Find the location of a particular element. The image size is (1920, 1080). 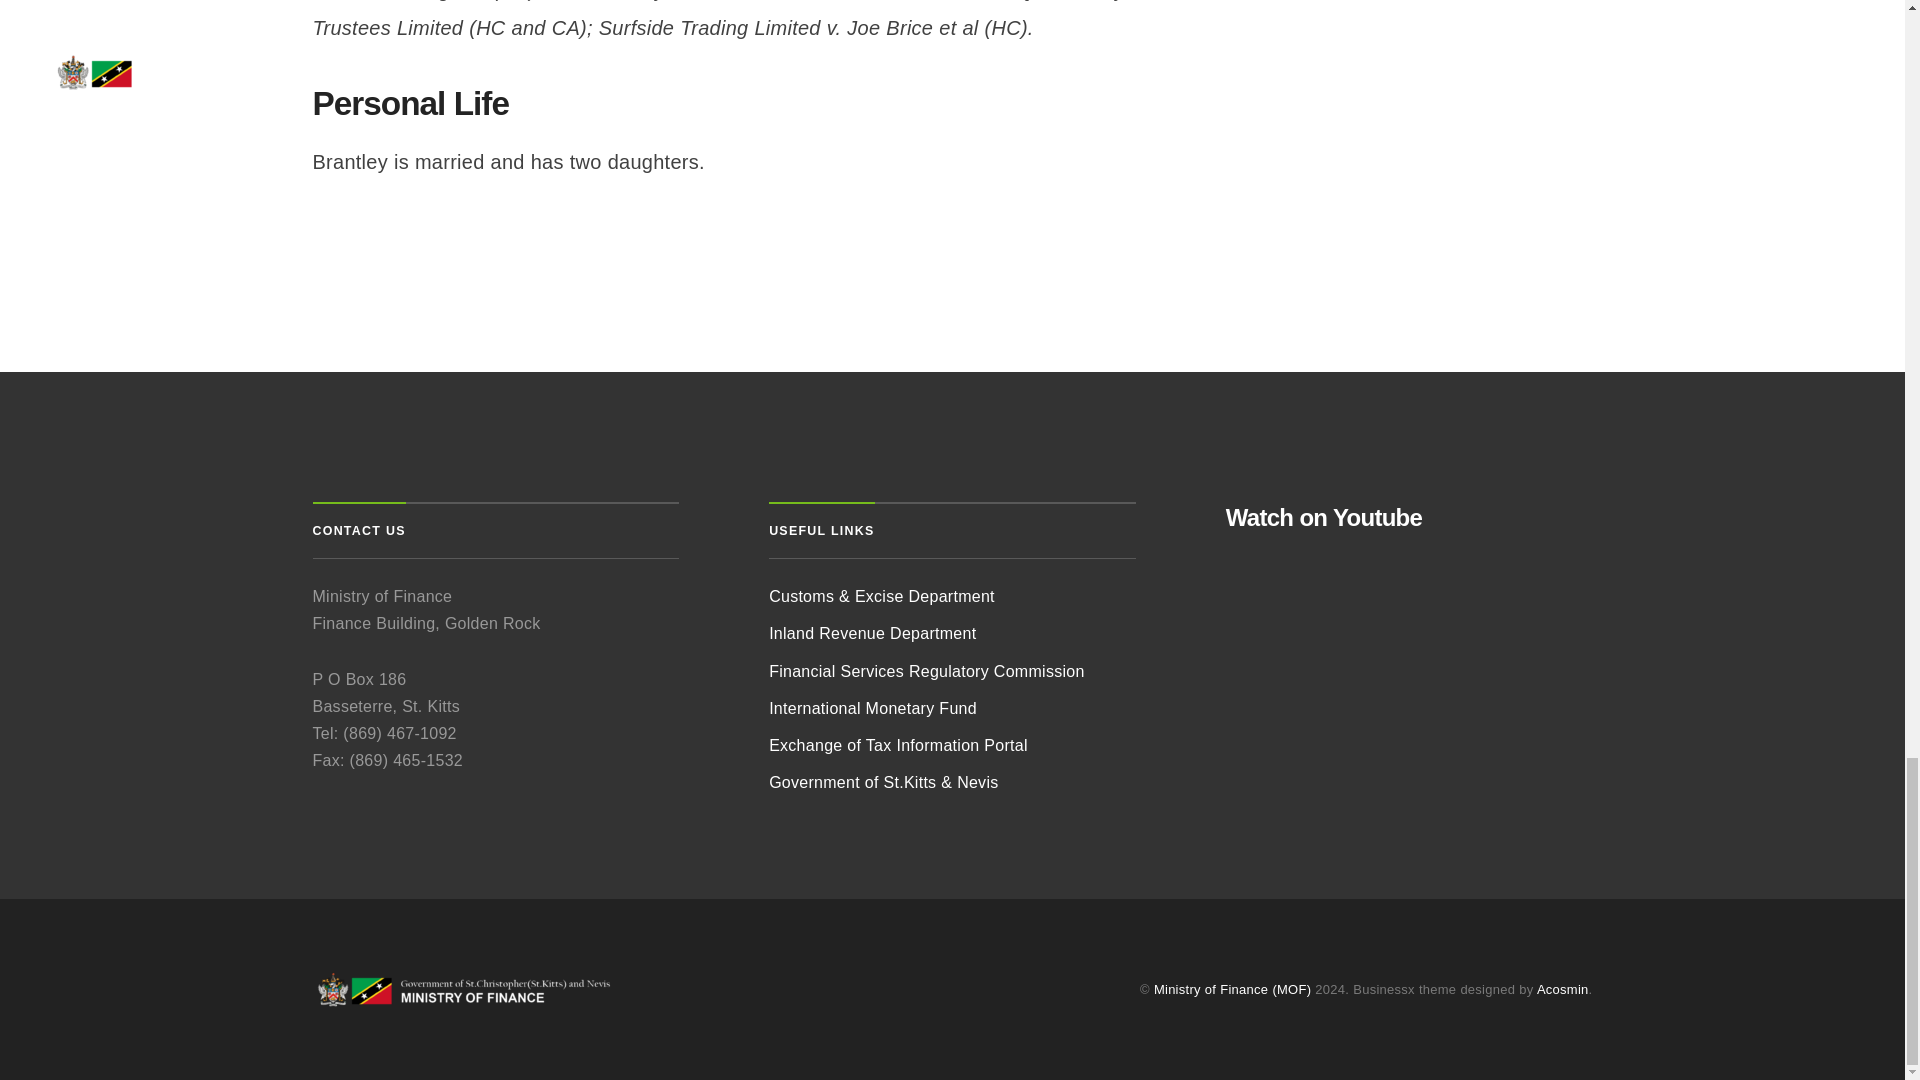

Acosmin is located at coordinates (1563, 988).